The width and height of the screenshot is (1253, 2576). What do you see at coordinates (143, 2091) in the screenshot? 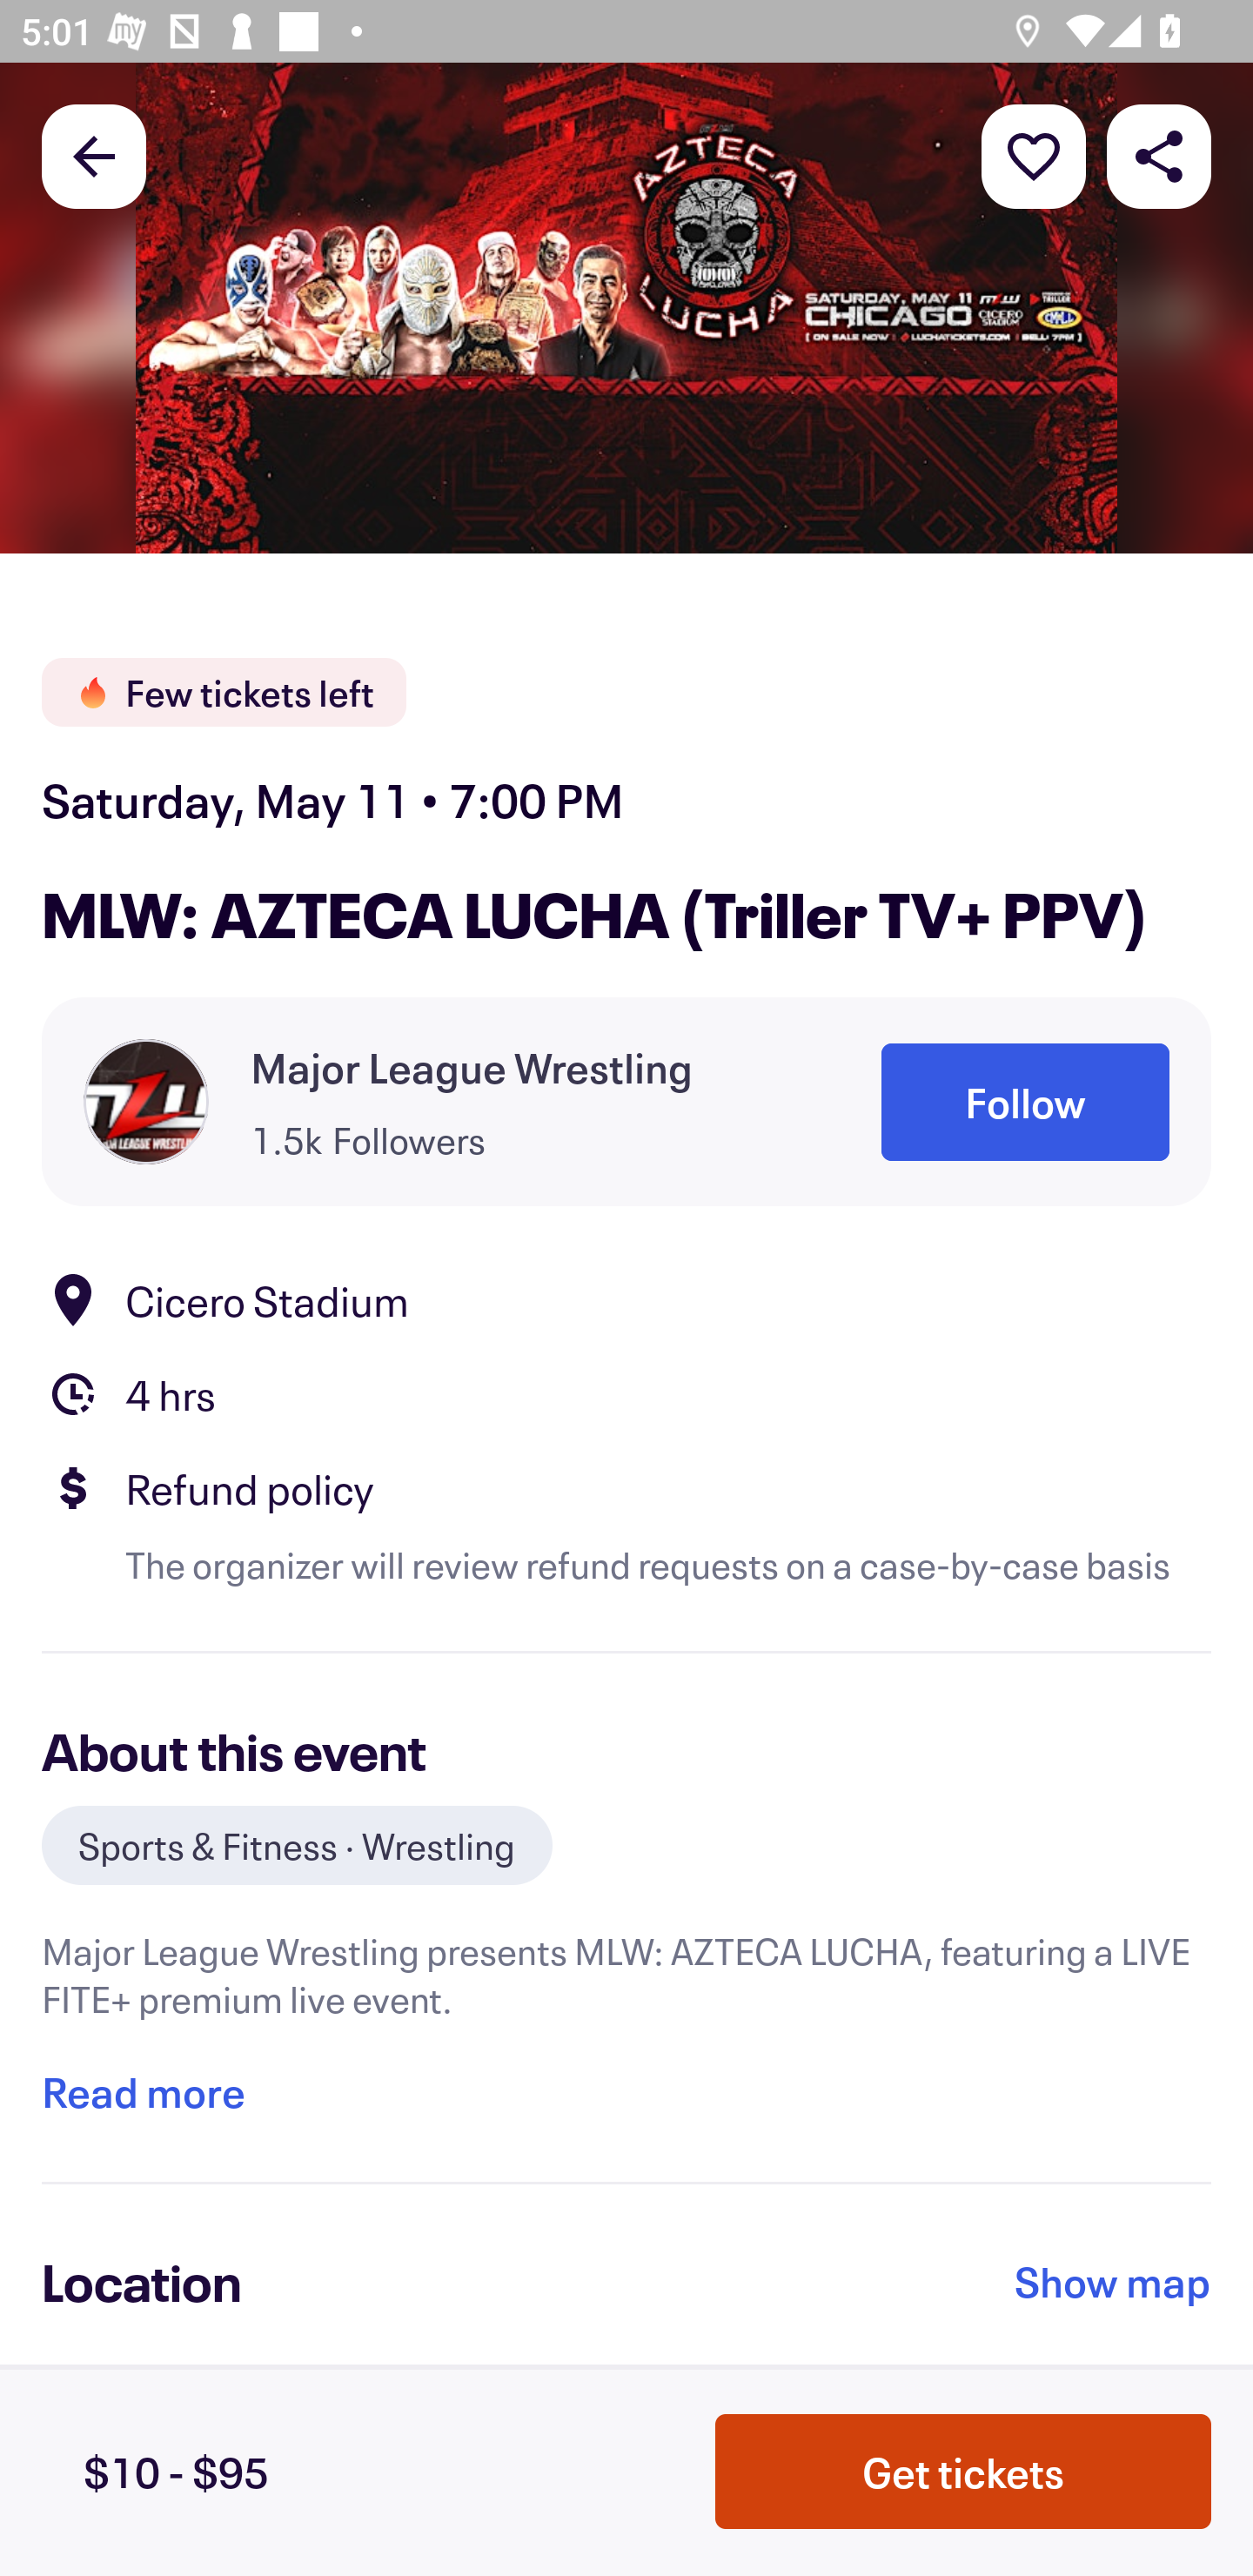
I see `Read more` at bounding box center [143, 2091].